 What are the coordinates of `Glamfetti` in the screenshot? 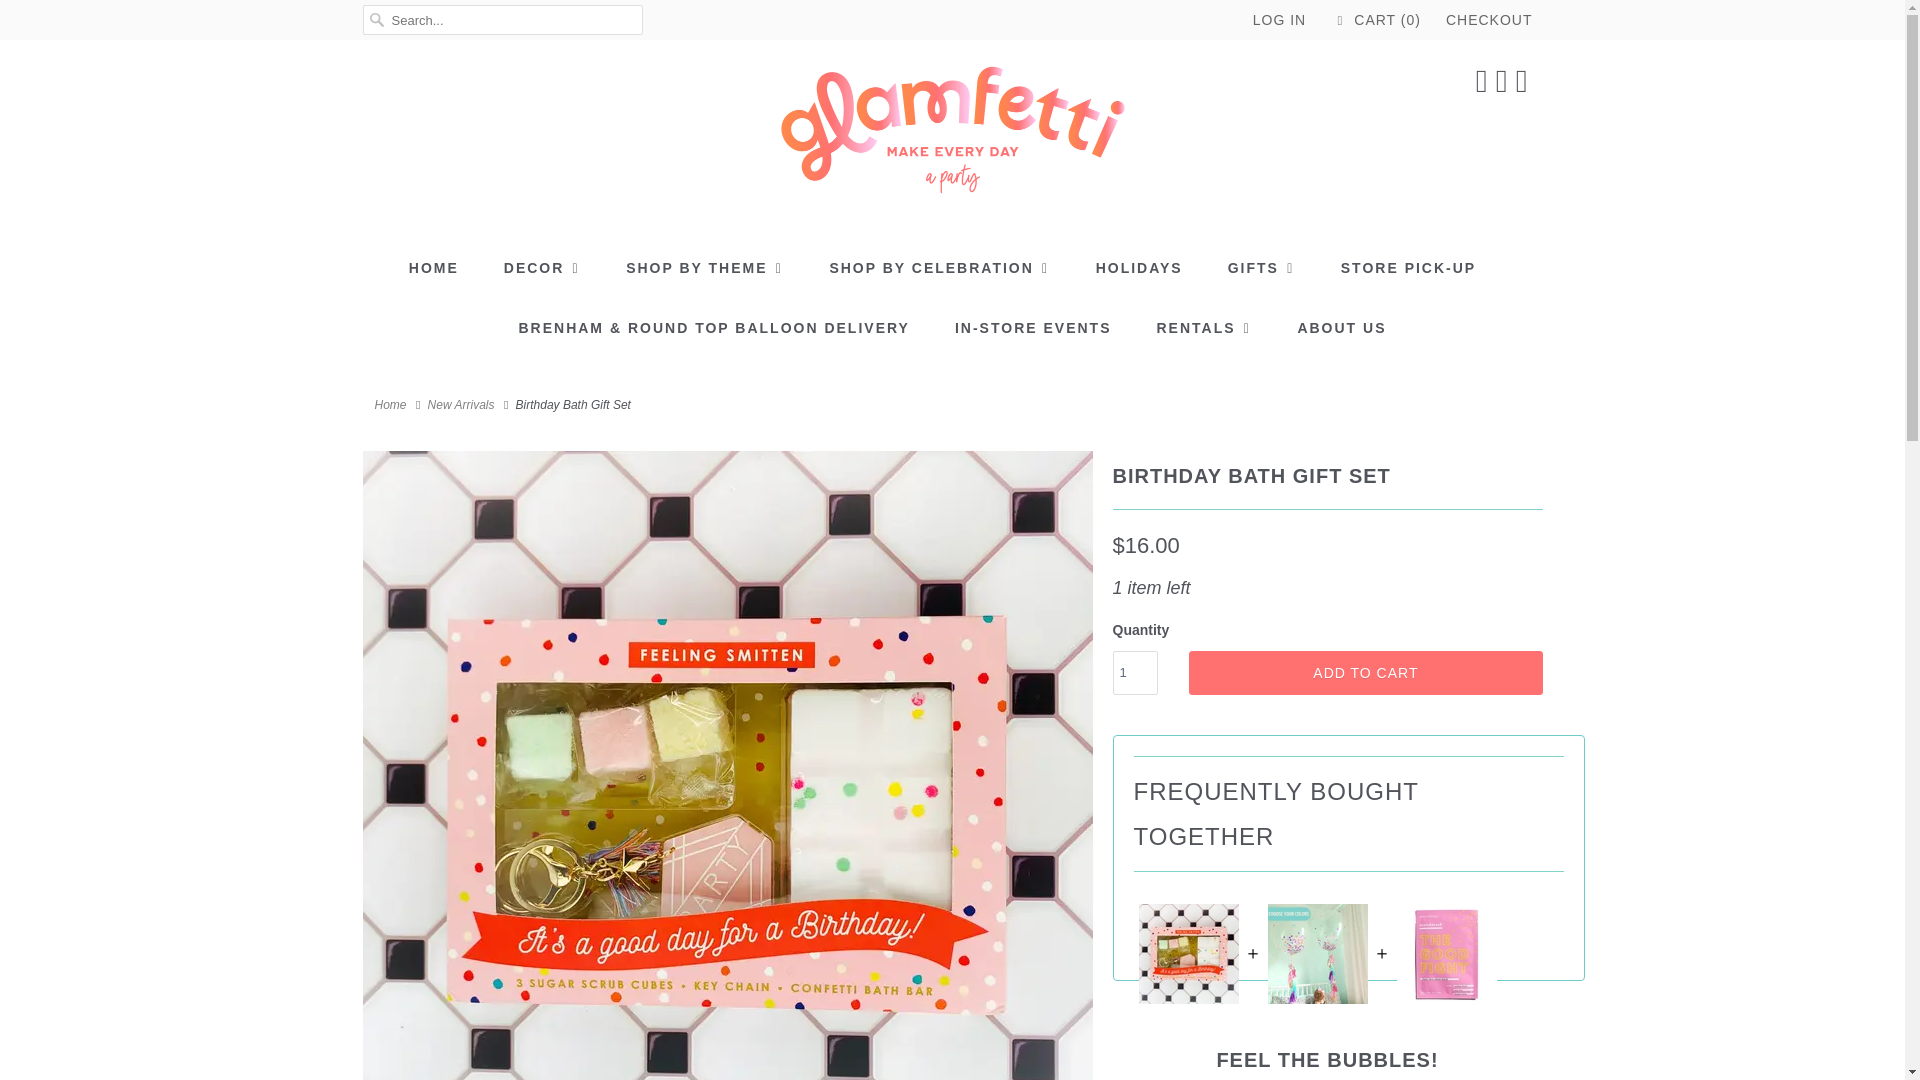 It's located at (952, 136).